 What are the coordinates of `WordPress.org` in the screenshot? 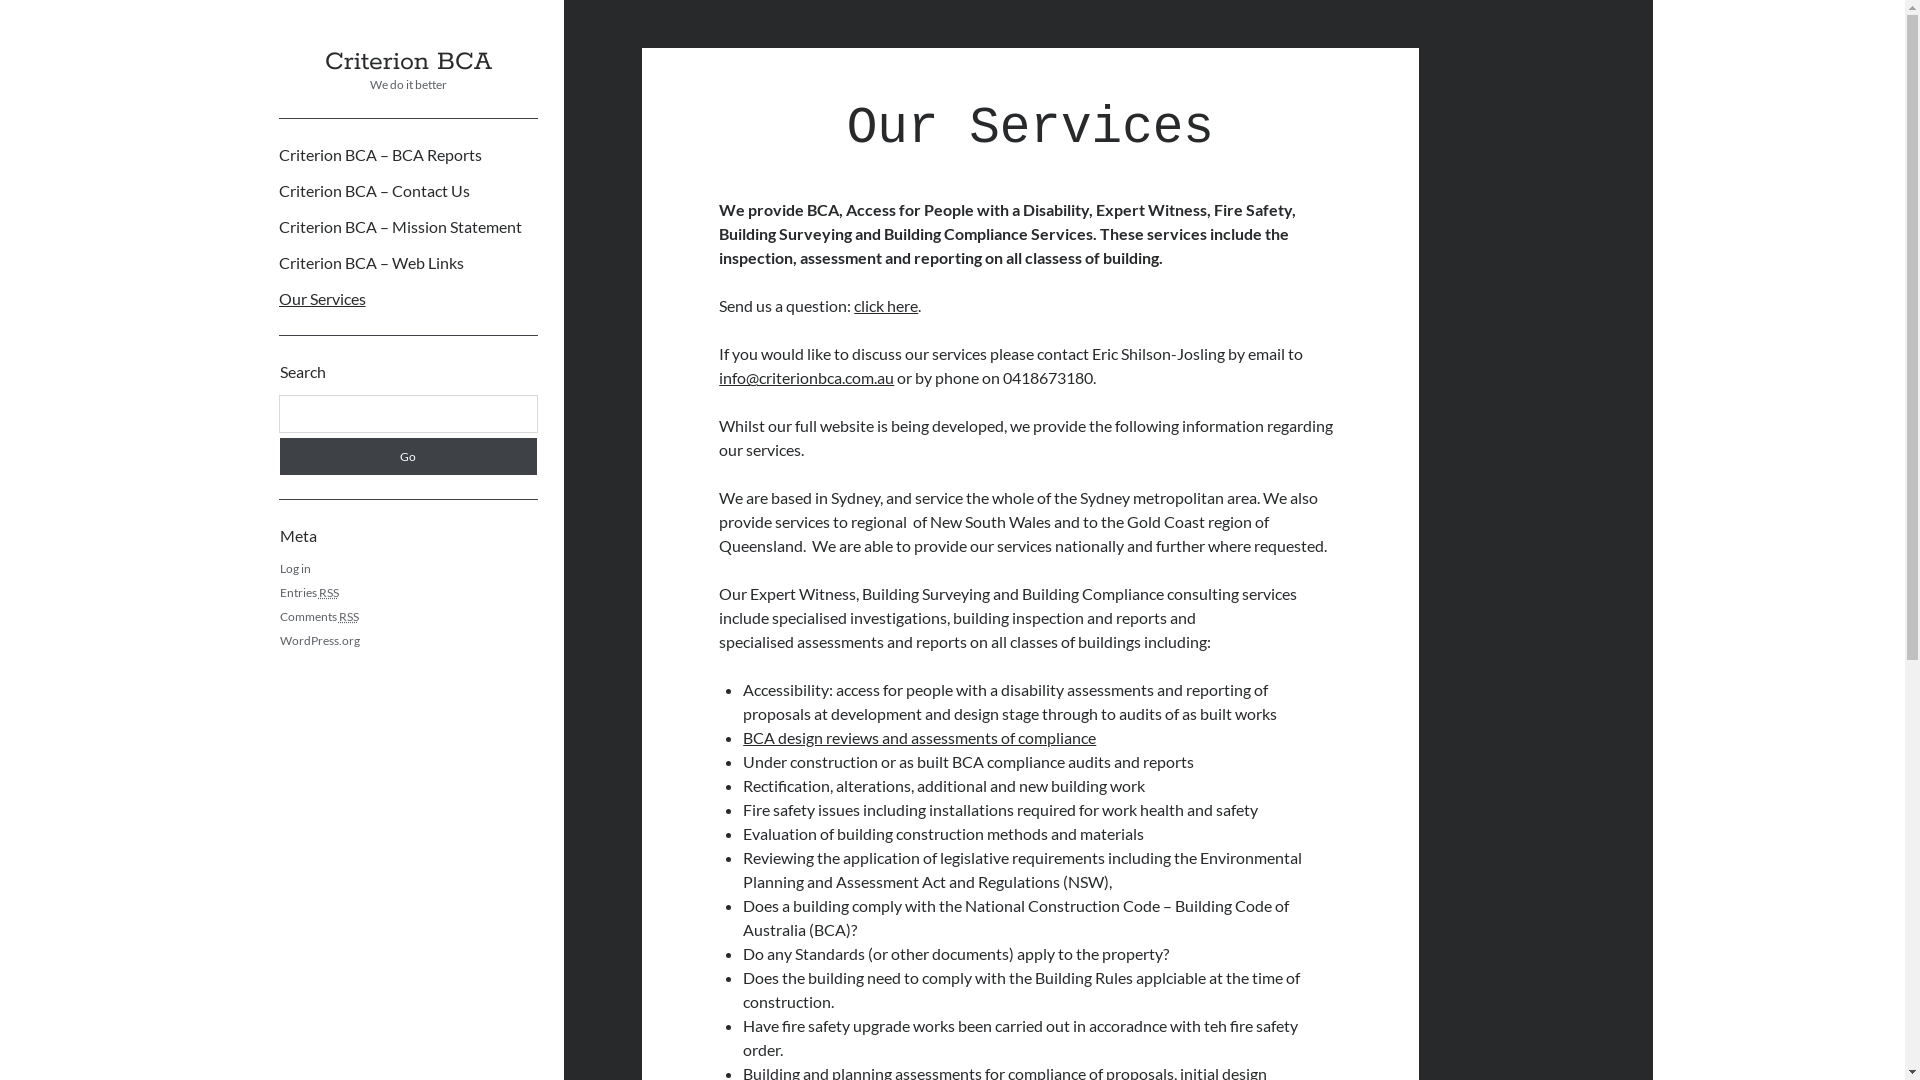 It's located at (320, 640).